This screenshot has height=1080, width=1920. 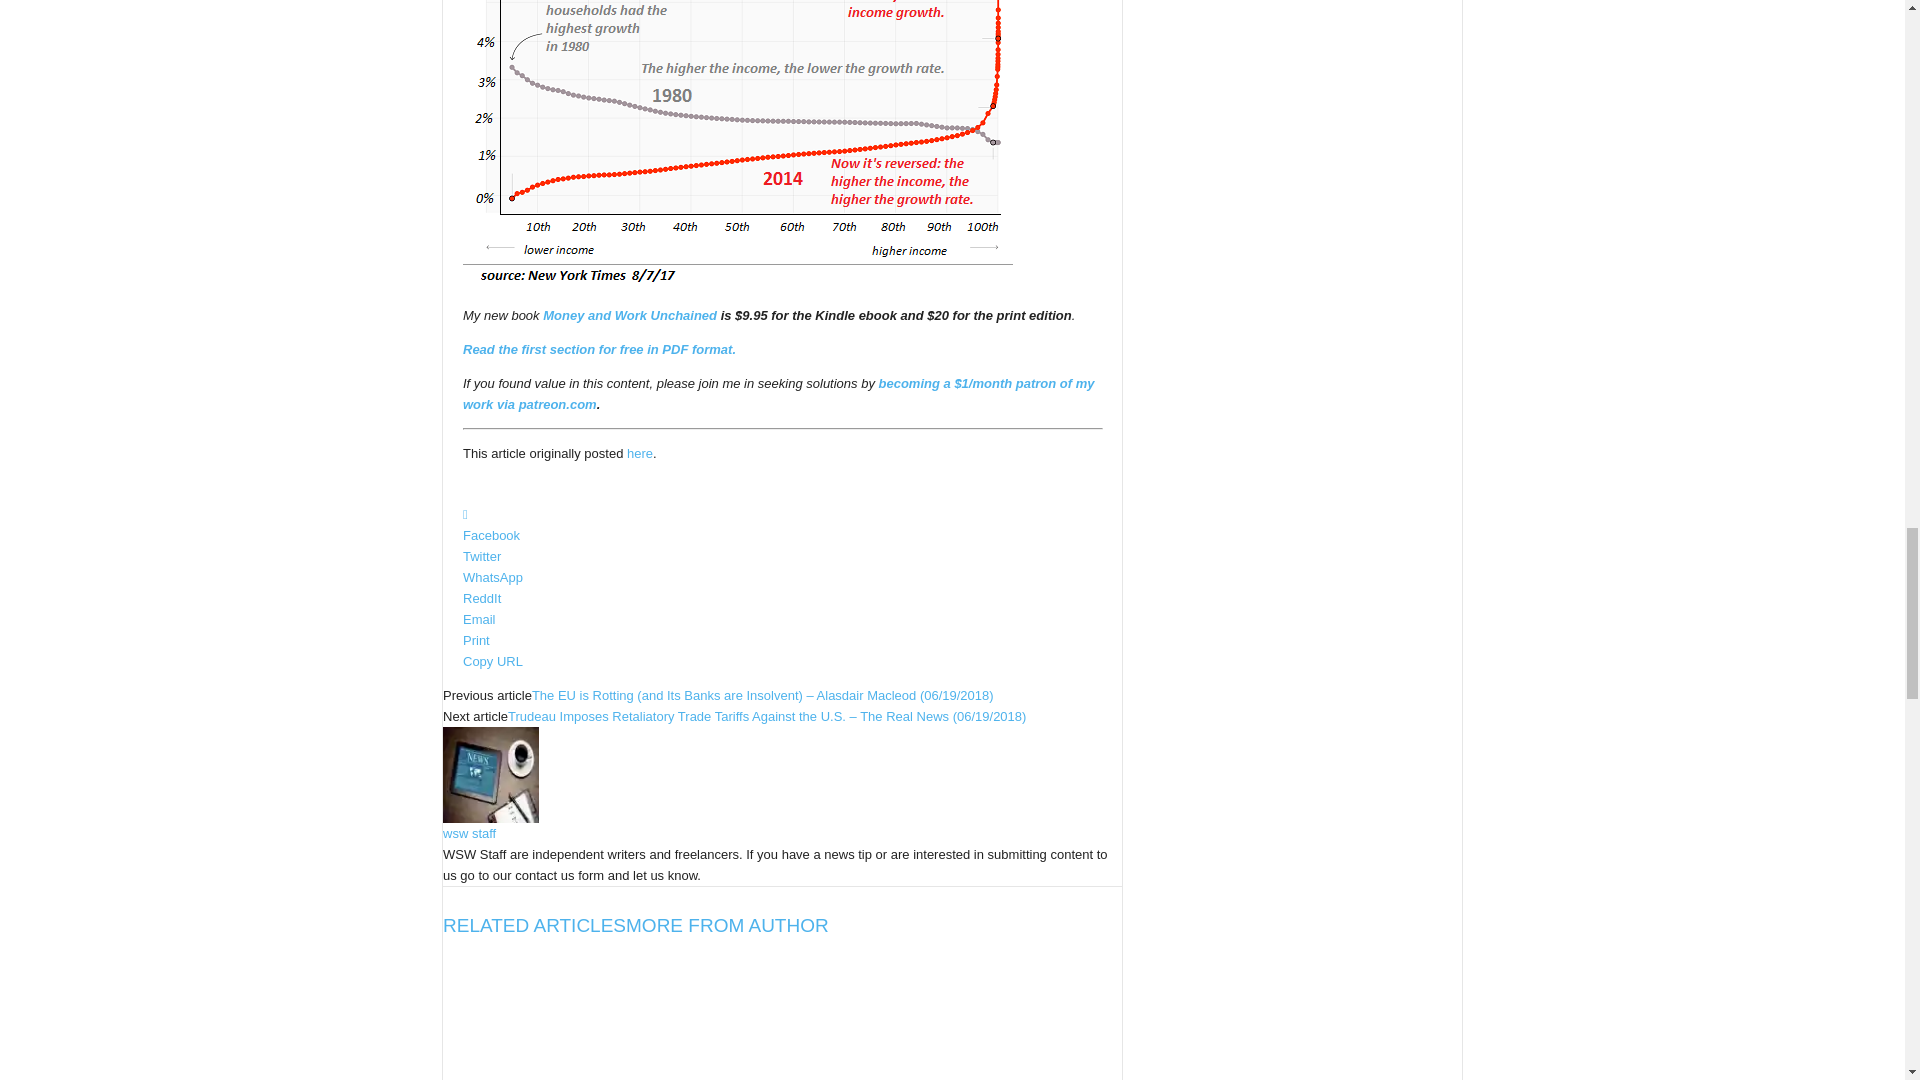 What do you see at coordinates (782, 598) in the screenshot?
I see `ReddIt` at bounding box center [782, 598].